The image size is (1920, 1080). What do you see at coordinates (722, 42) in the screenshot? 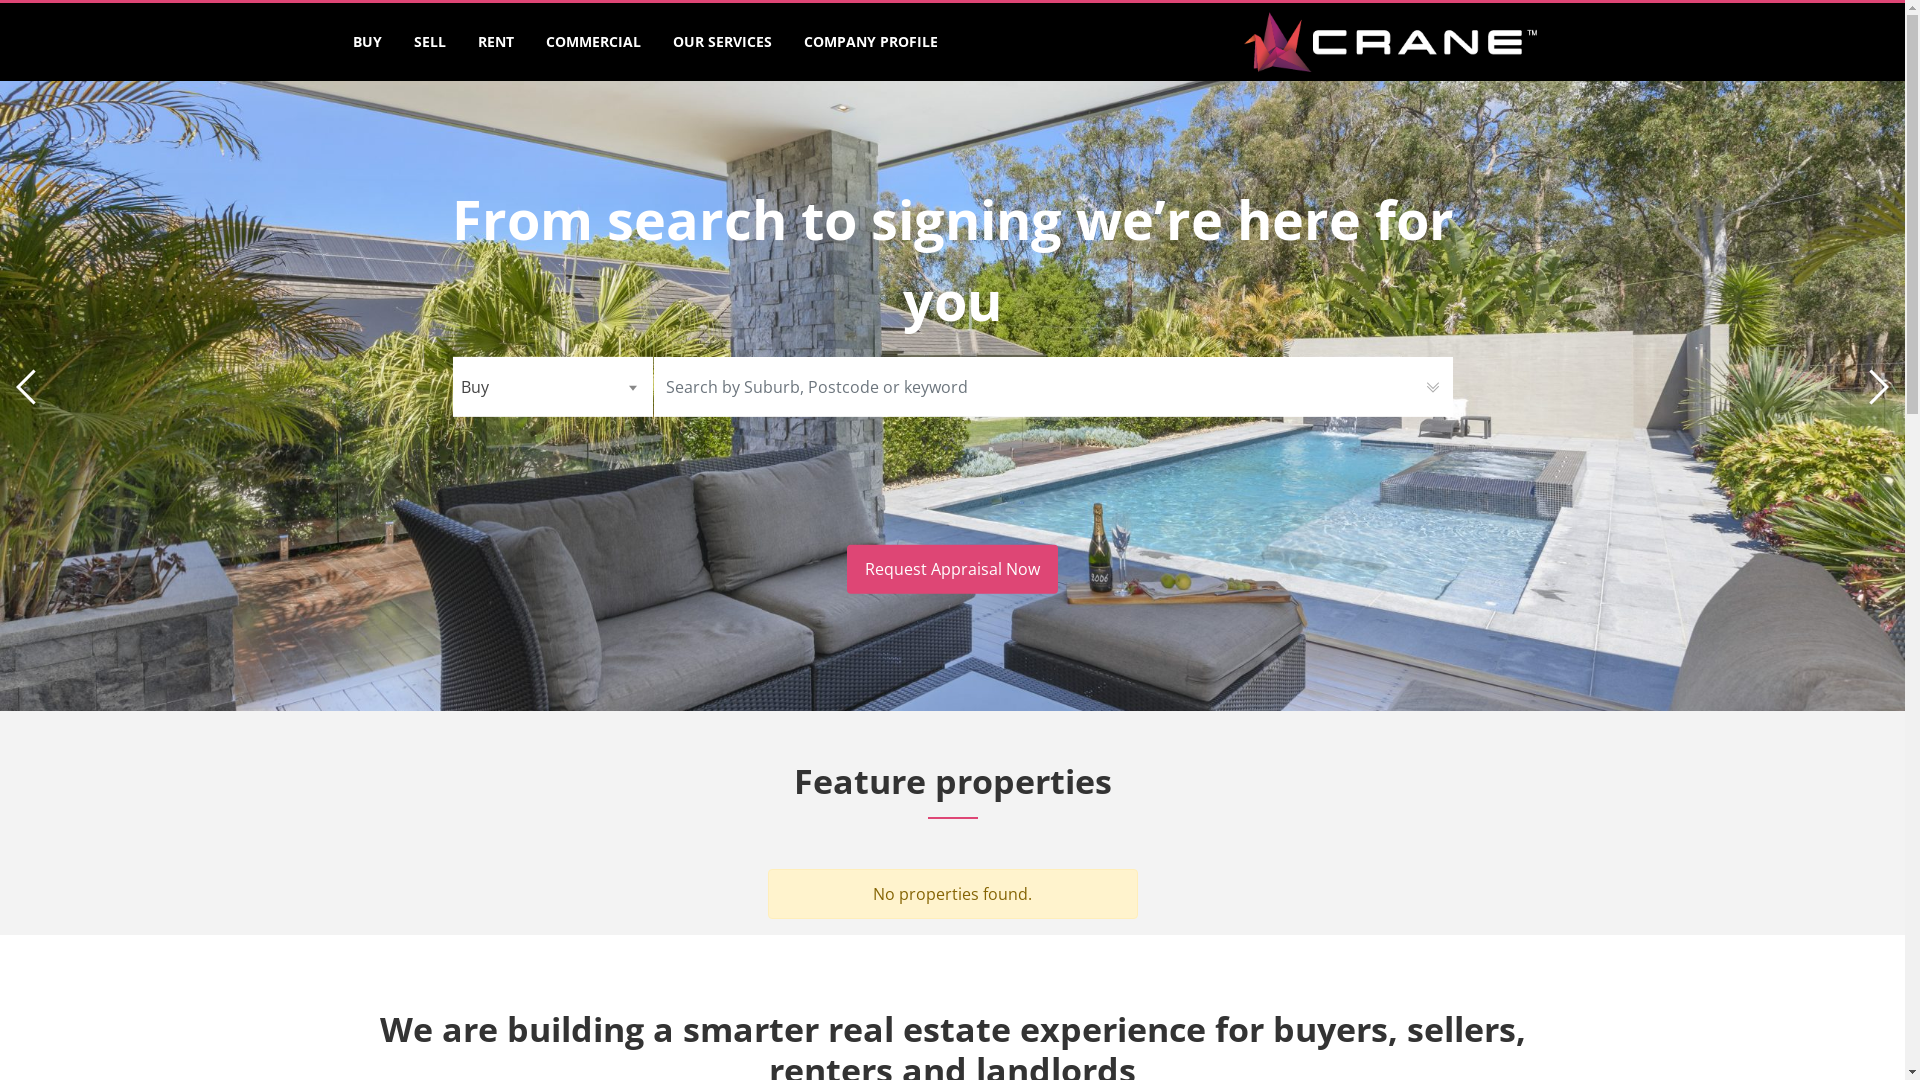
I see `OUR SERVICES` at bounding box center [722, 42].